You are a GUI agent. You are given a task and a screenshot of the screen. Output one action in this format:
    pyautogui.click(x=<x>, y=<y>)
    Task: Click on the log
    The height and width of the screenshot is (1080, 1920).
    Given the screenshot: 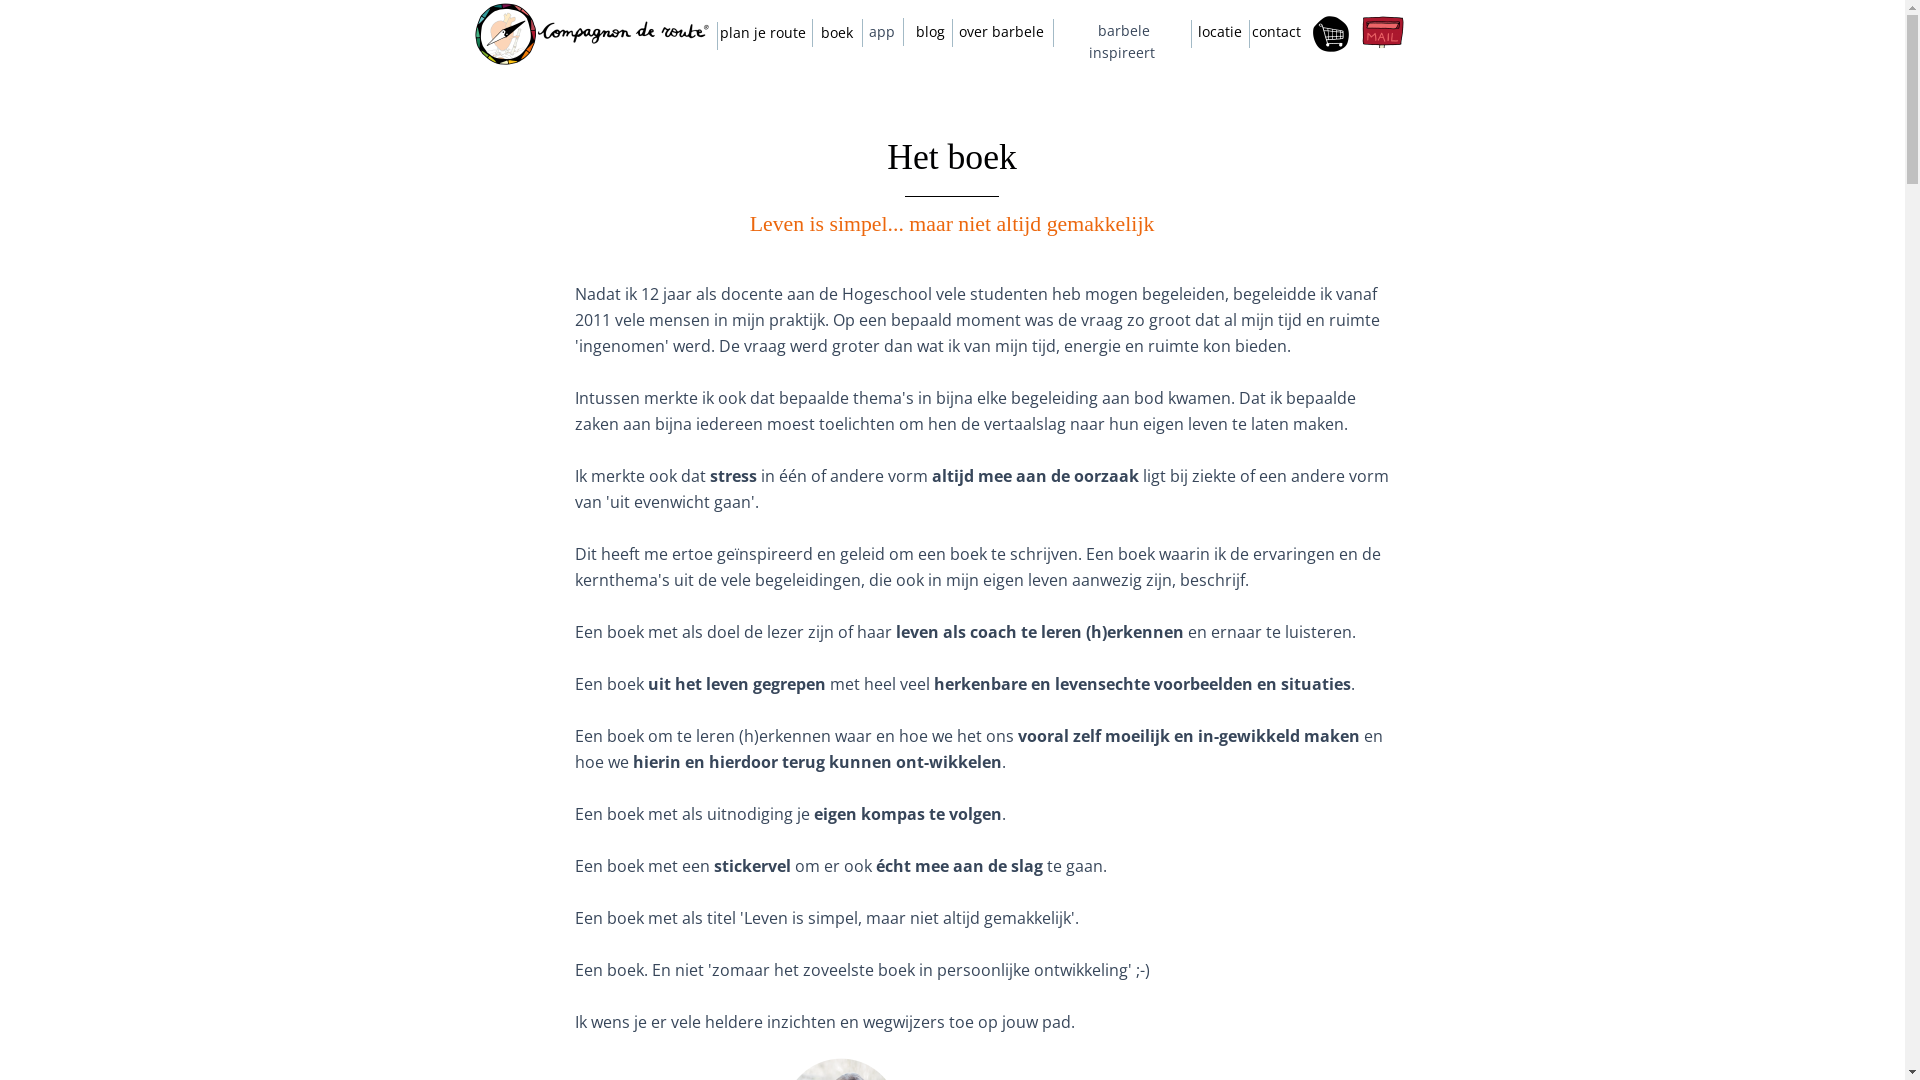 What is the action you would take?
    pyautogui.click(x=934, y=32)
    